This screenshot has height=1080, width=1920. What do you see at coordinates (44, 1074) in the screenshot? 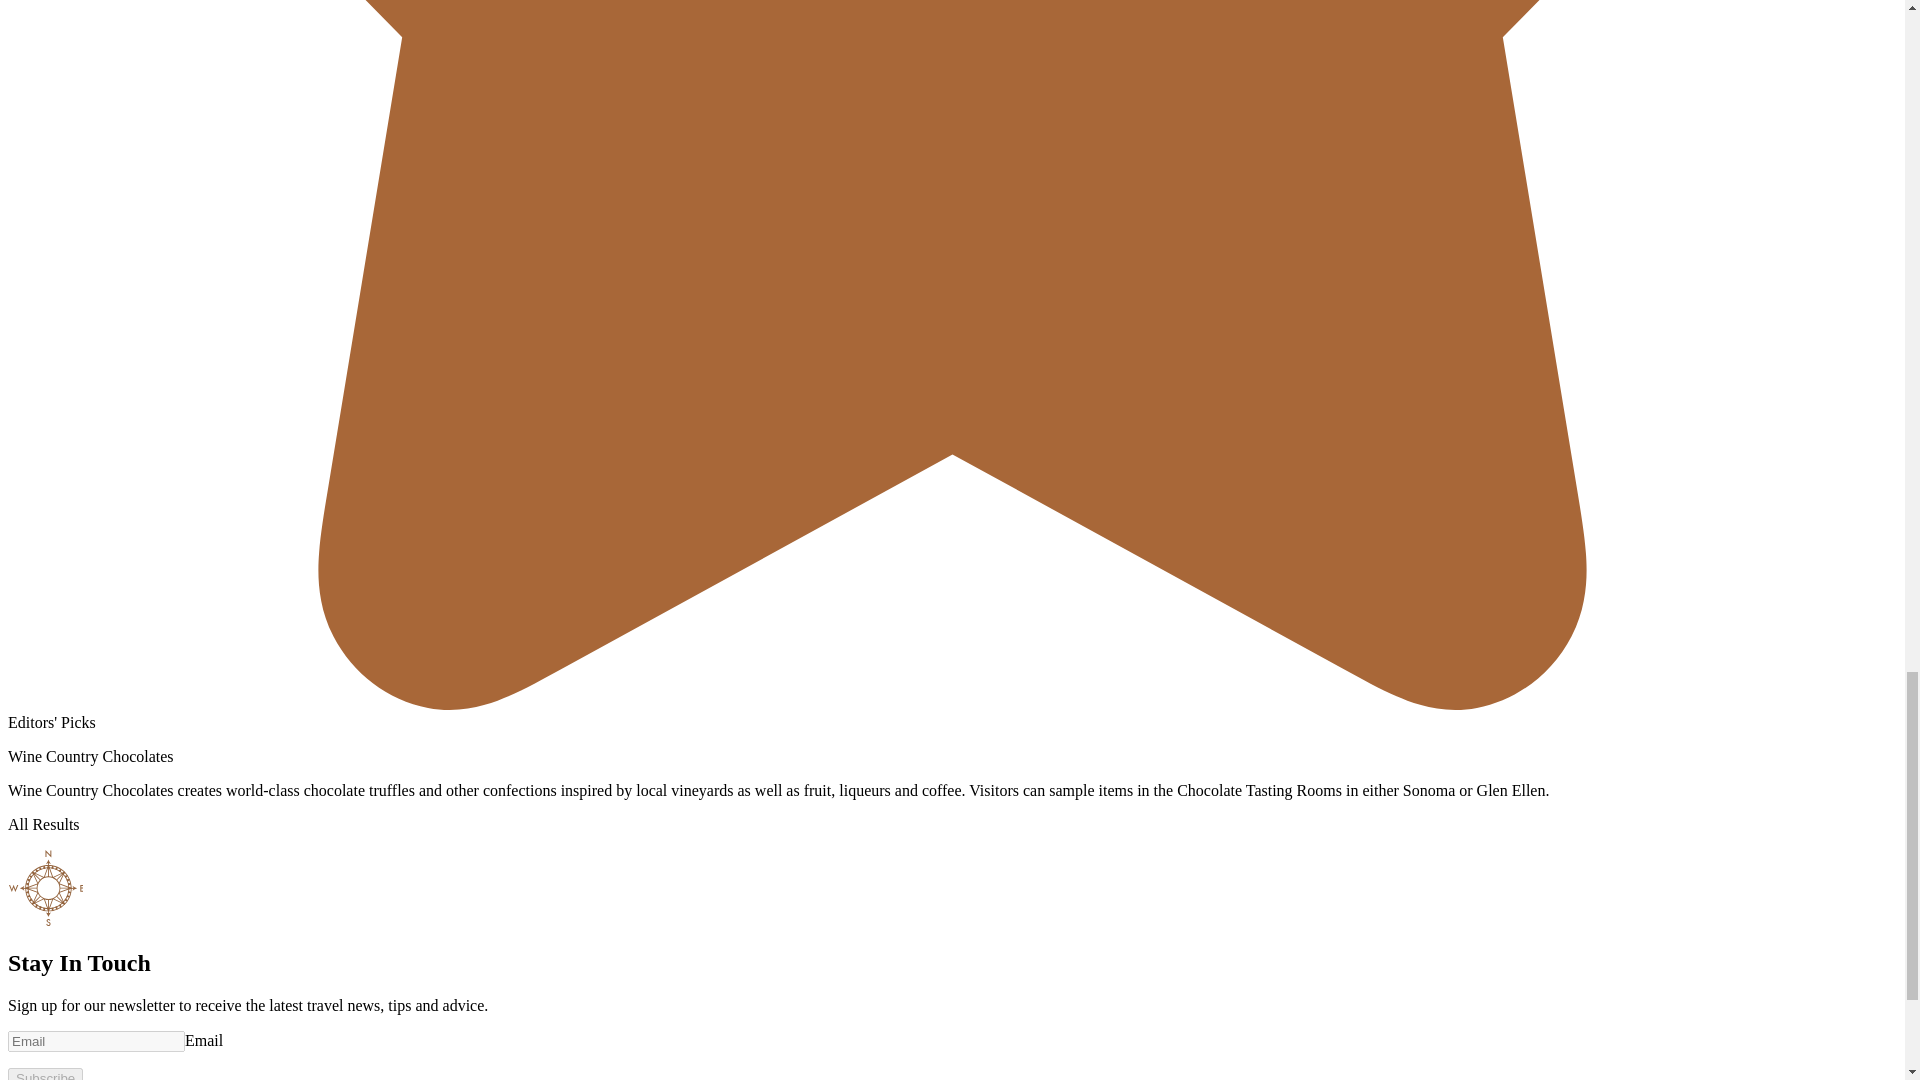
I see `Subscribe` at bounding box center [44, 1074].